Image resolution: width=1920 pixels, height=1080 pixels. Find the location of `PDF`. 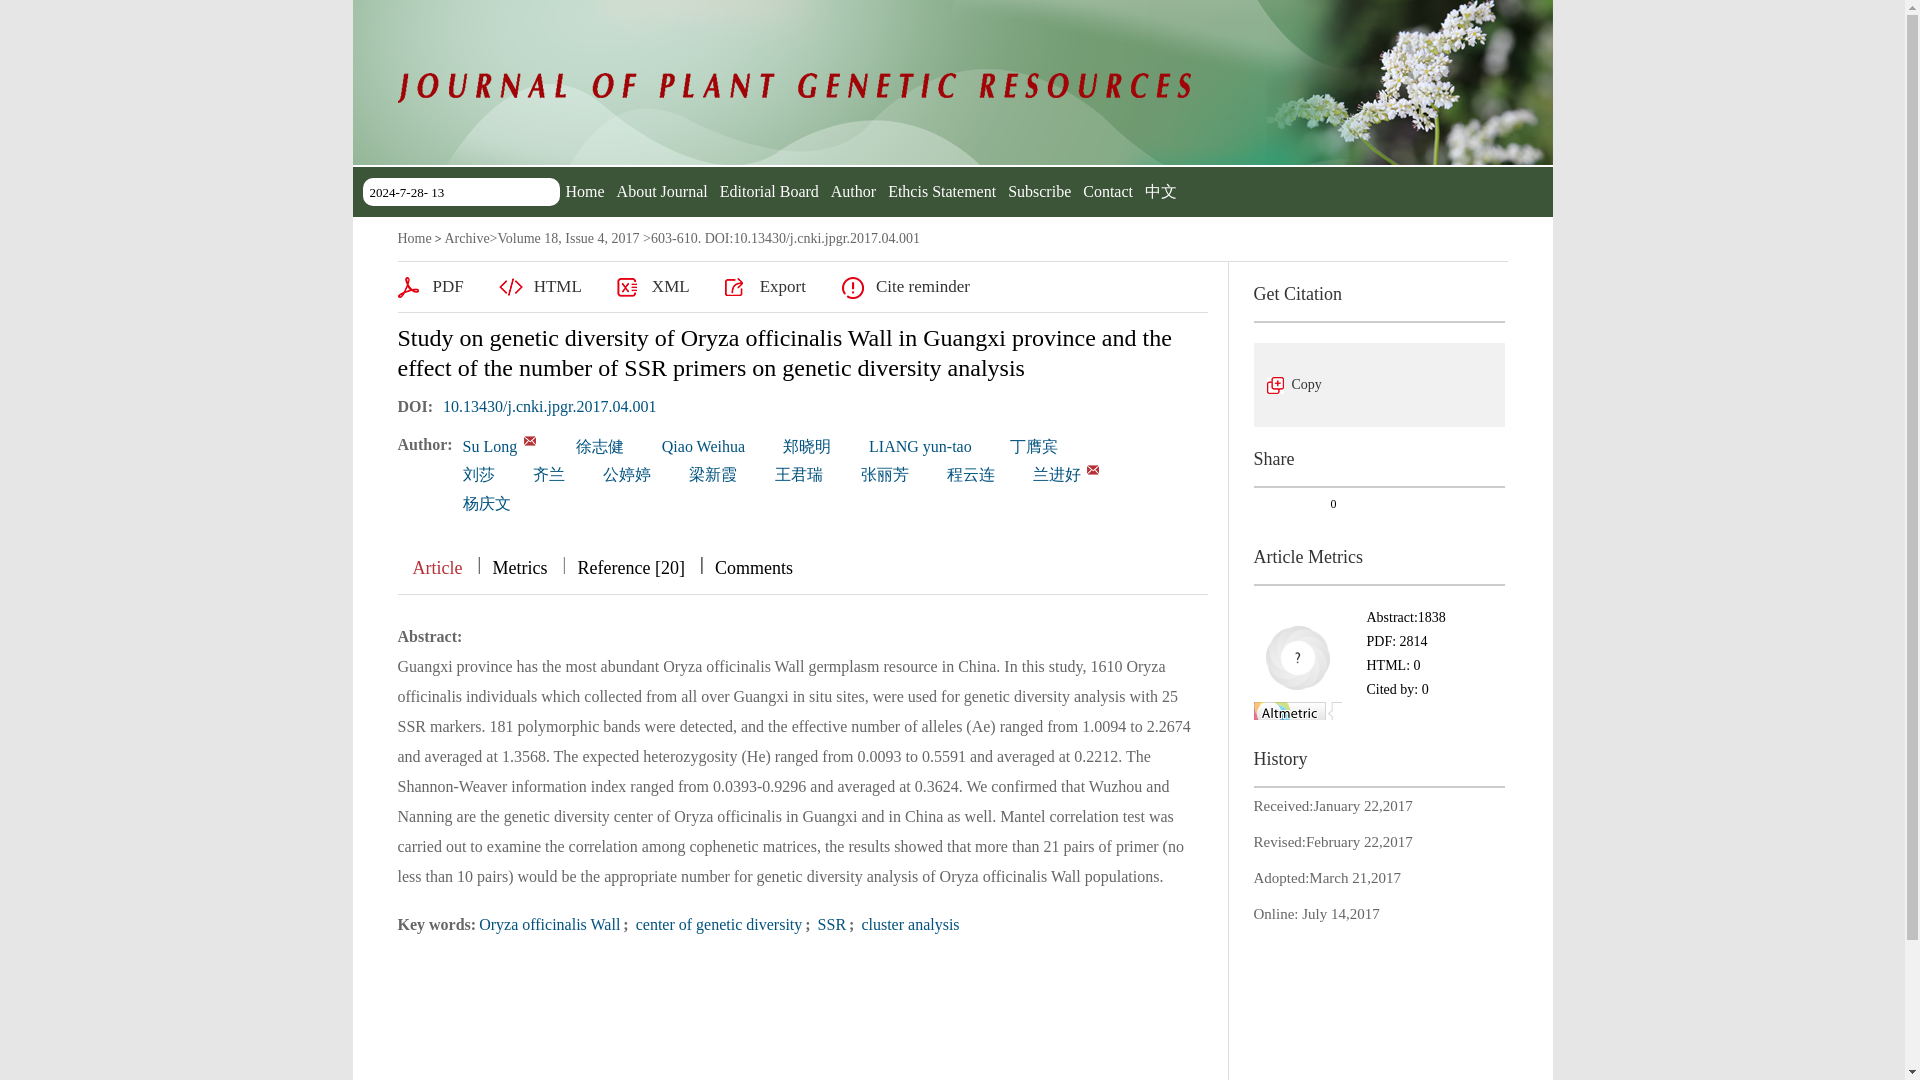

PDF is located at coordinates (430, 287).